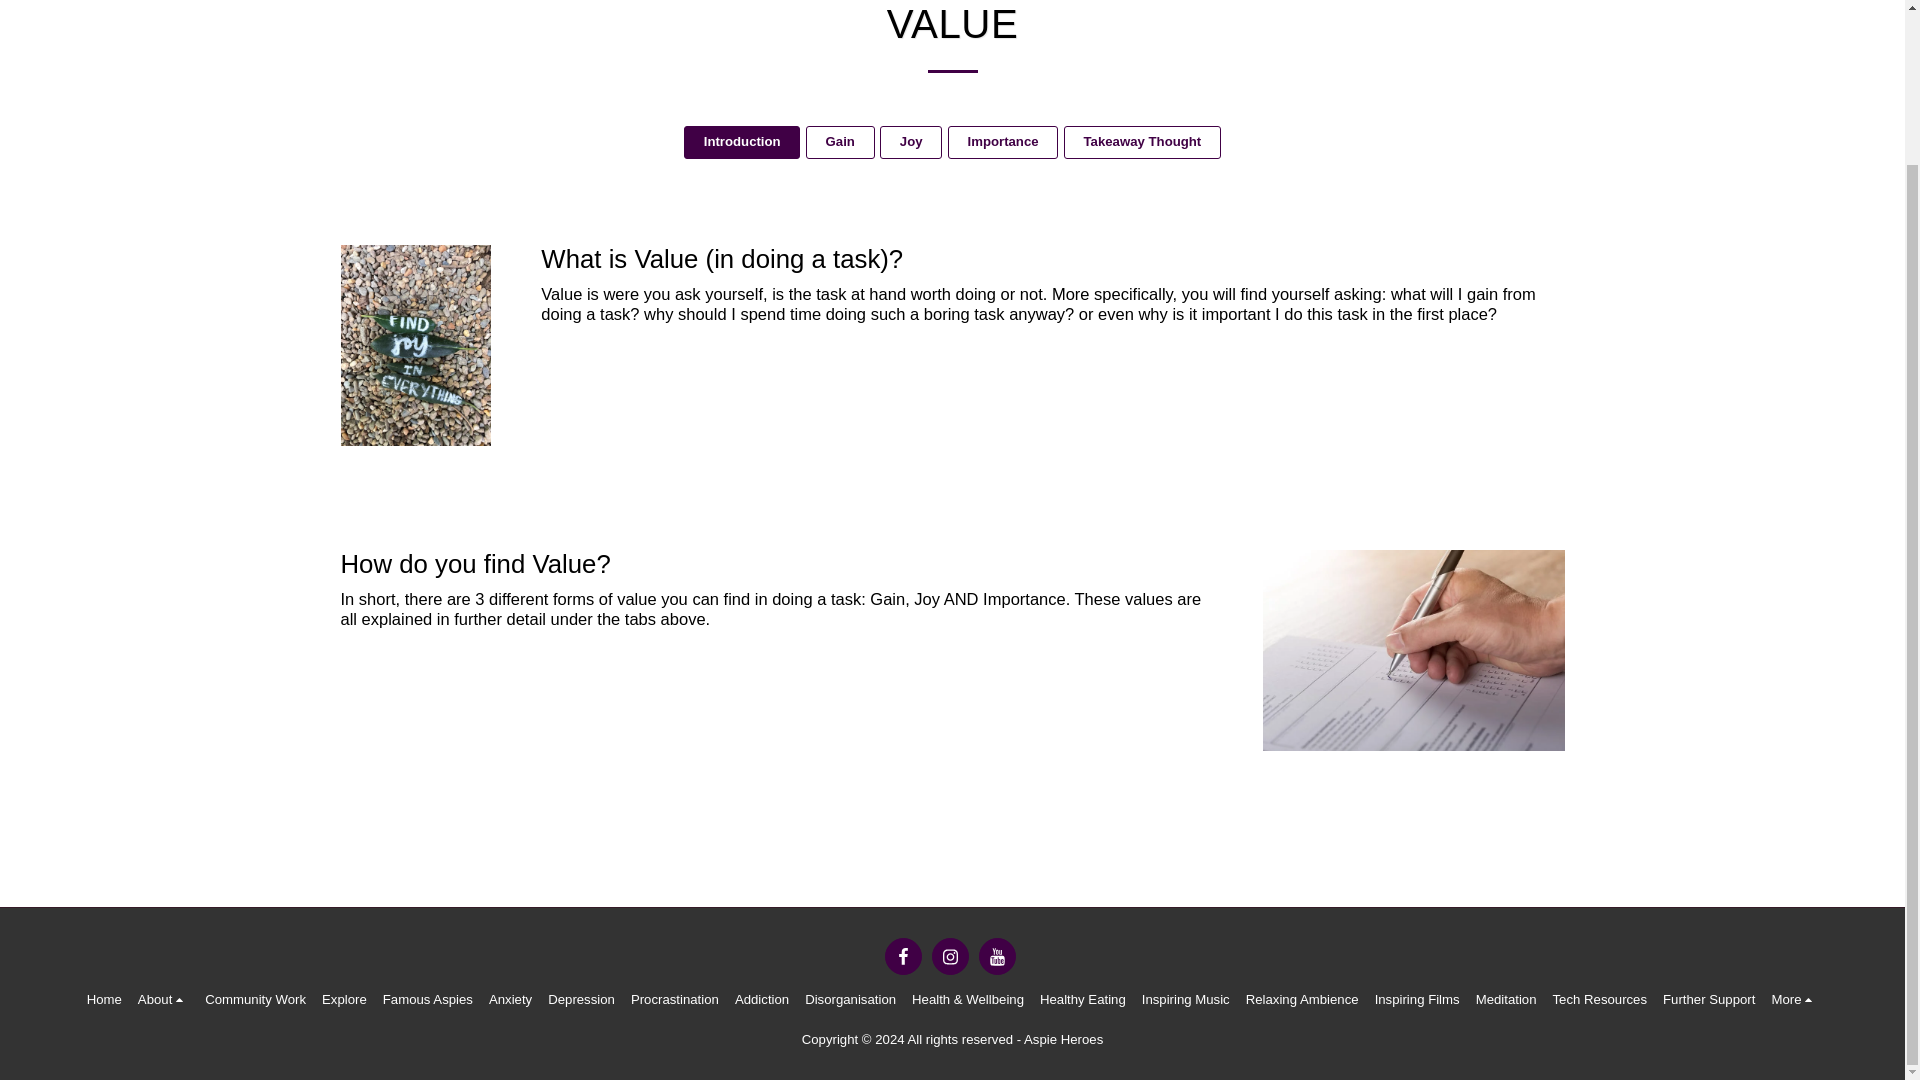 The width and height of the screenshot is (1920, 1080). I want to click on Gain, so click(840, 142).